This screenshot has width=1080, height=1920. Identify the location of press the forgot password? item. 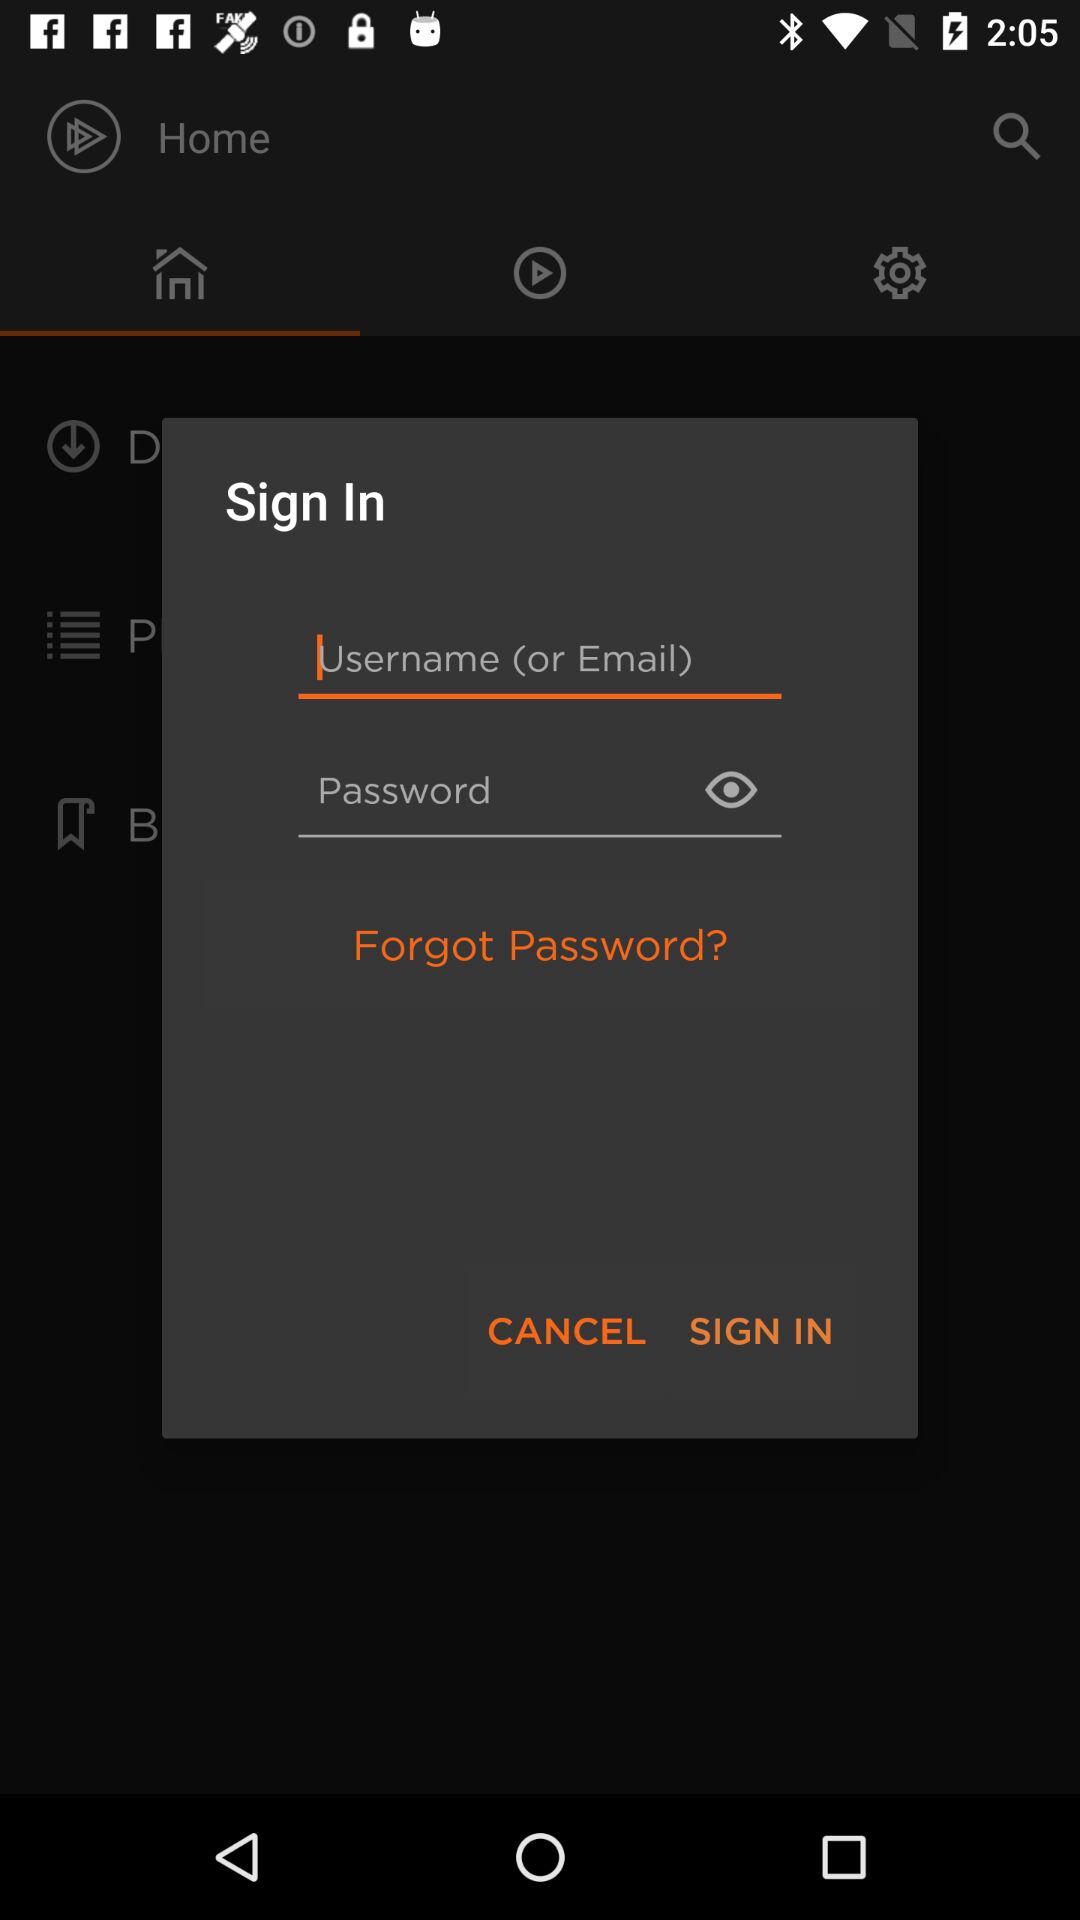
(540, 944).